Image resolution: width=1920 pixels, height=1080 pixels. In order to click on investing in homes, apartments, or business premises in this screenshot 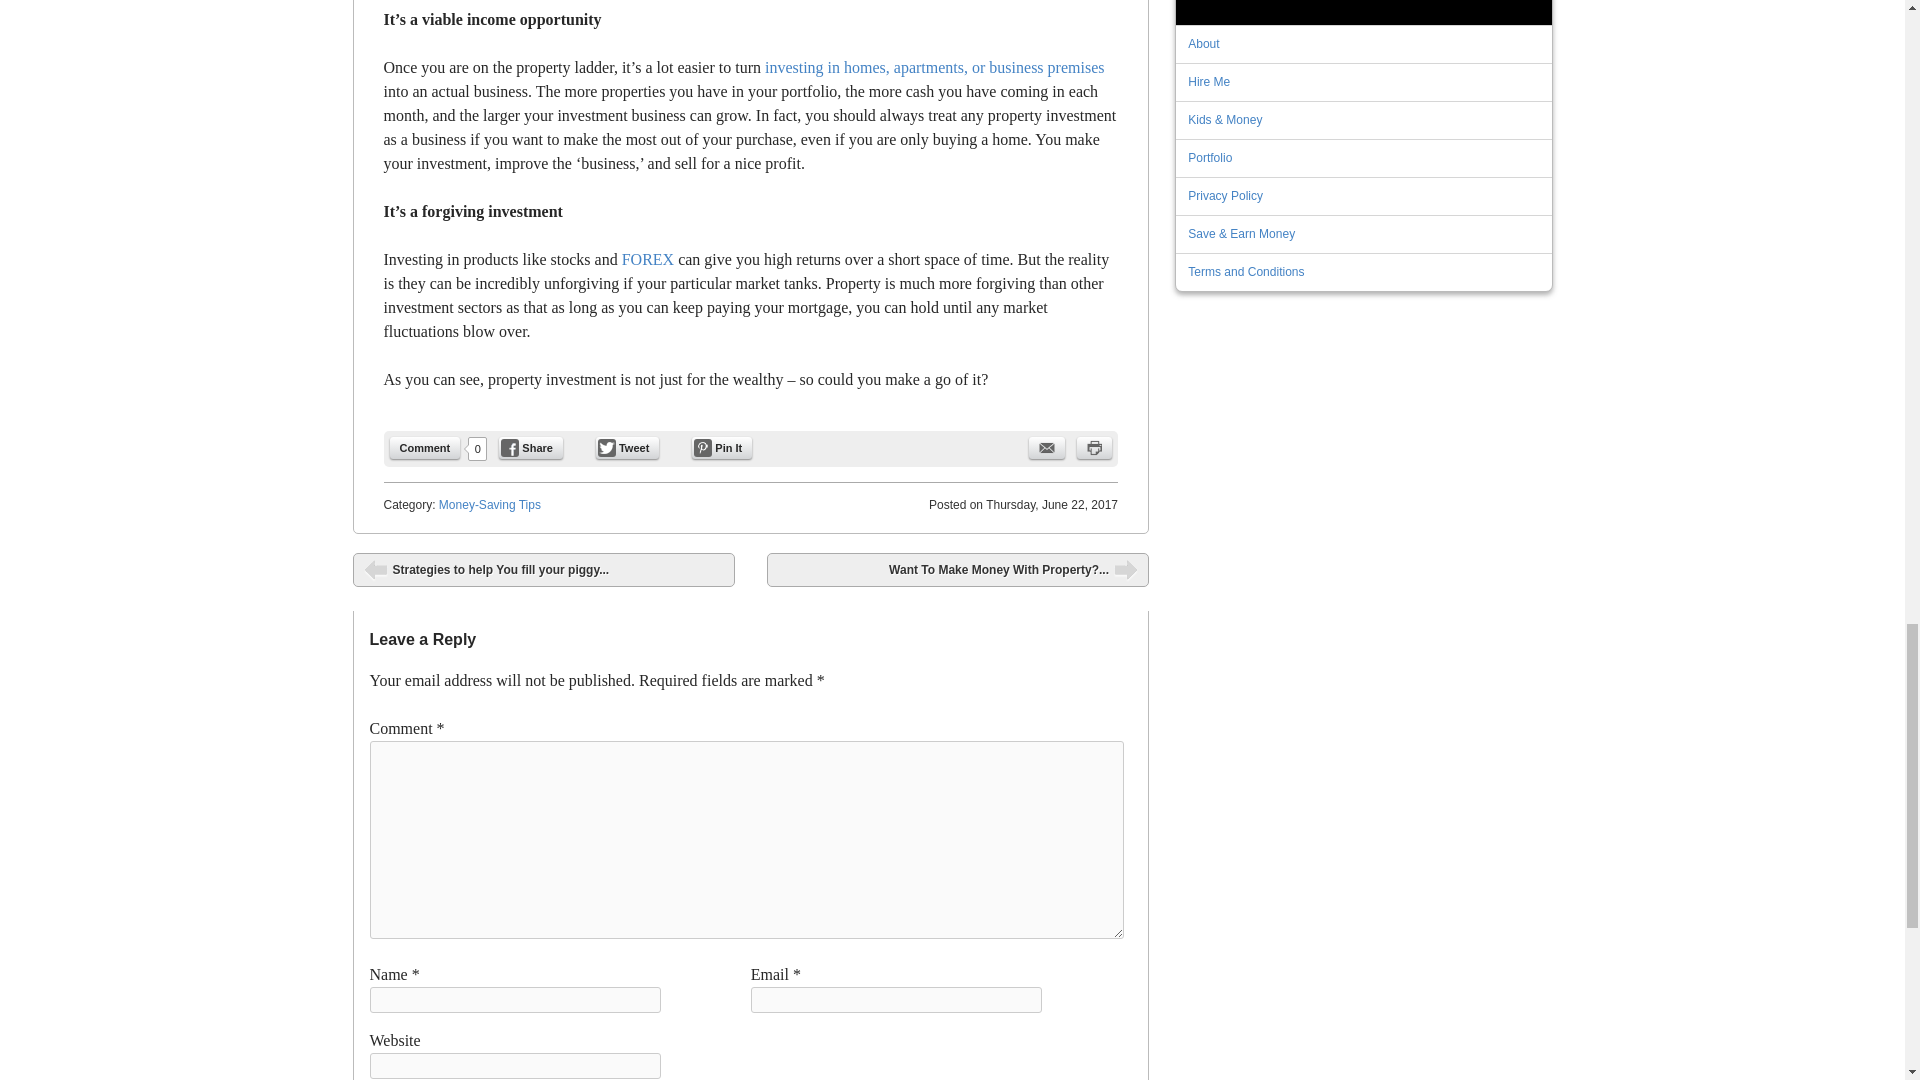, I will do `click(934, 67)`.